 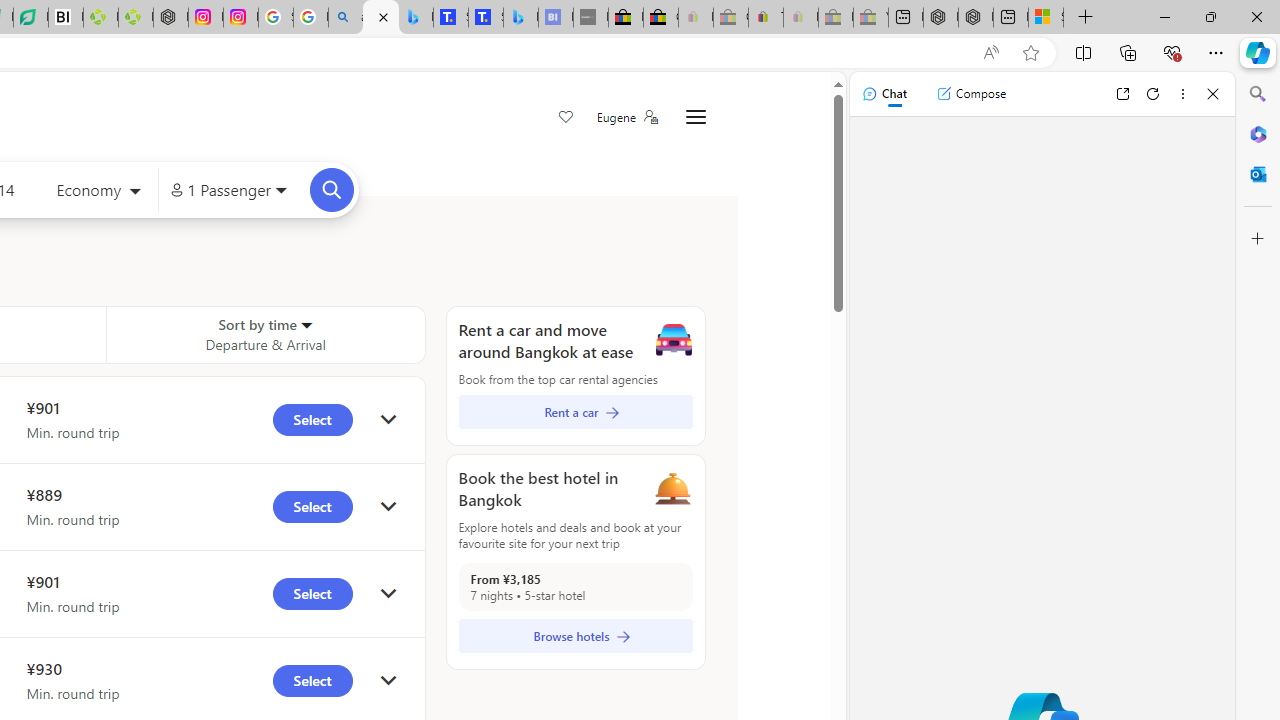 I want to click on Sign in to your Microsoft account, so click(x=1046, y=18).